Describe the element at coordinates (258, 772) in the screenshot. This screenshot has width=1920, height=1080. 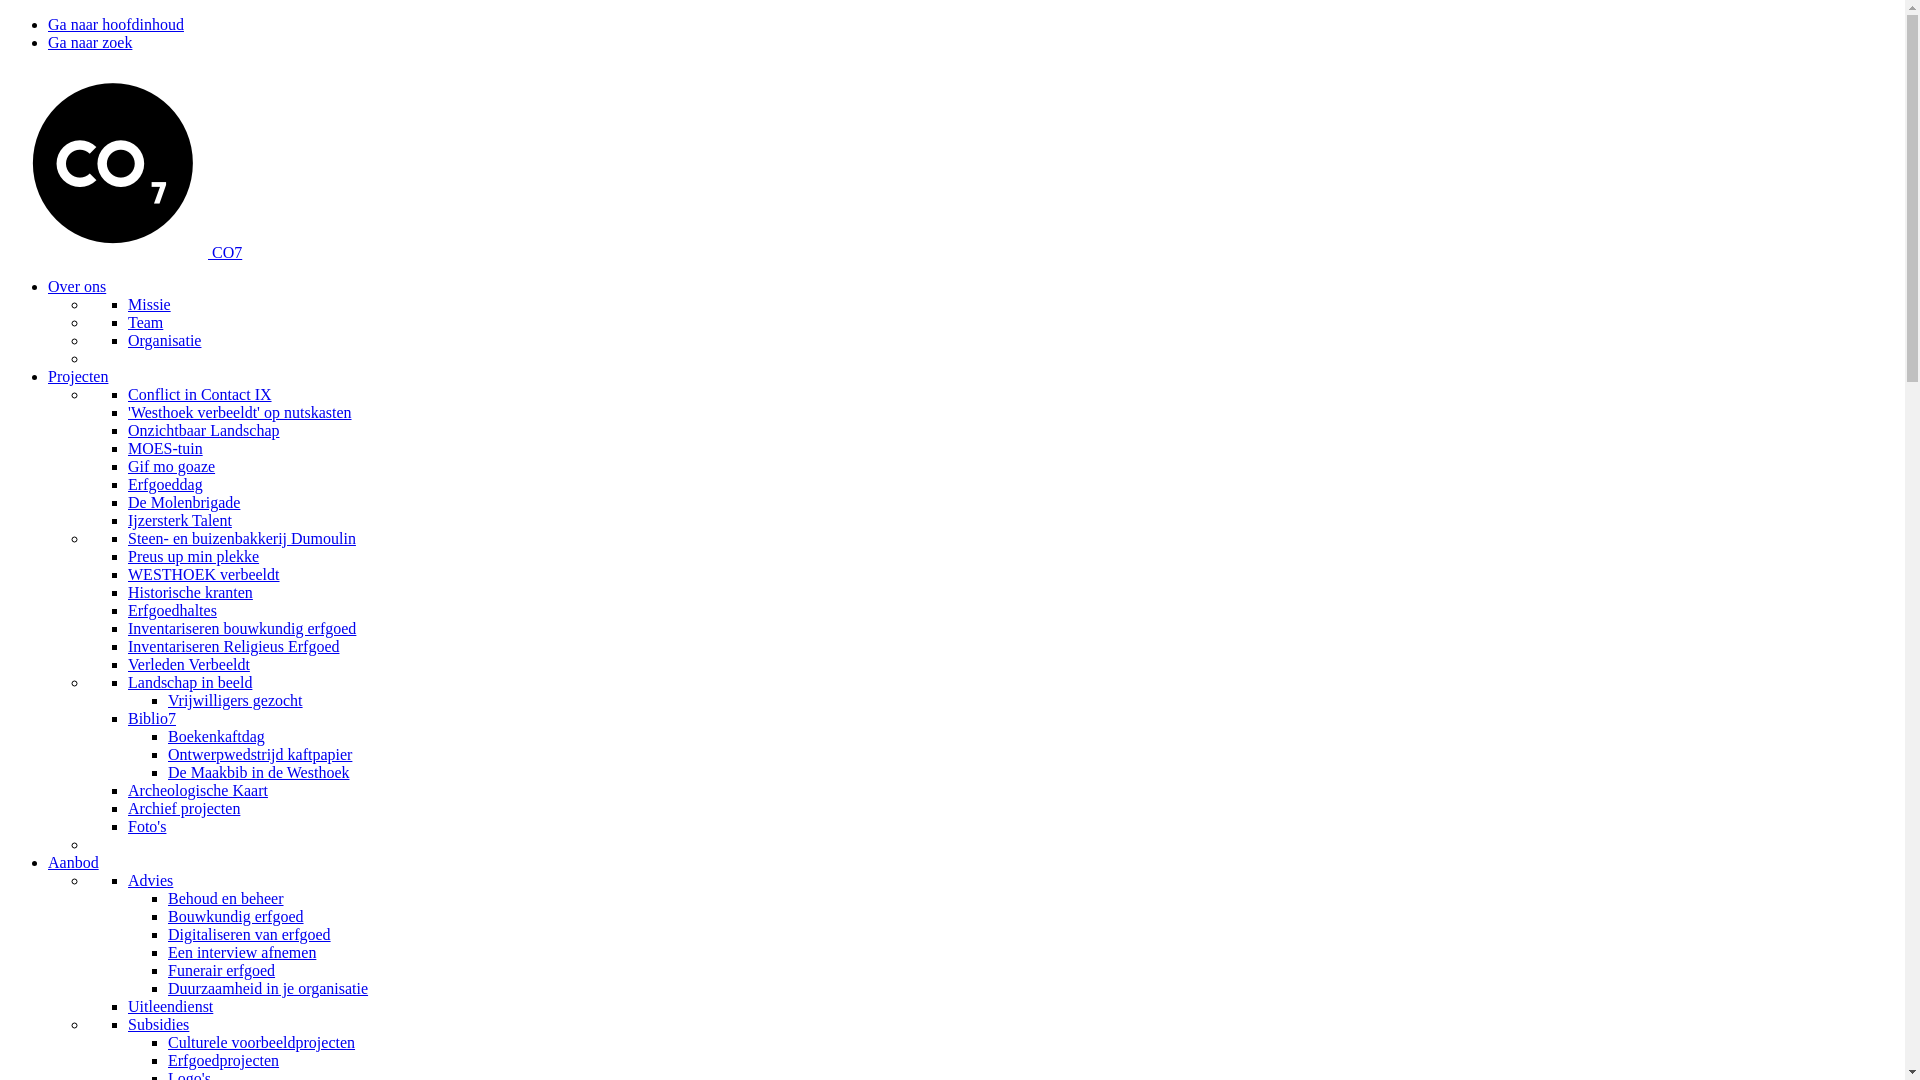
I see `De Maakbib in de Westhoek` at that location.